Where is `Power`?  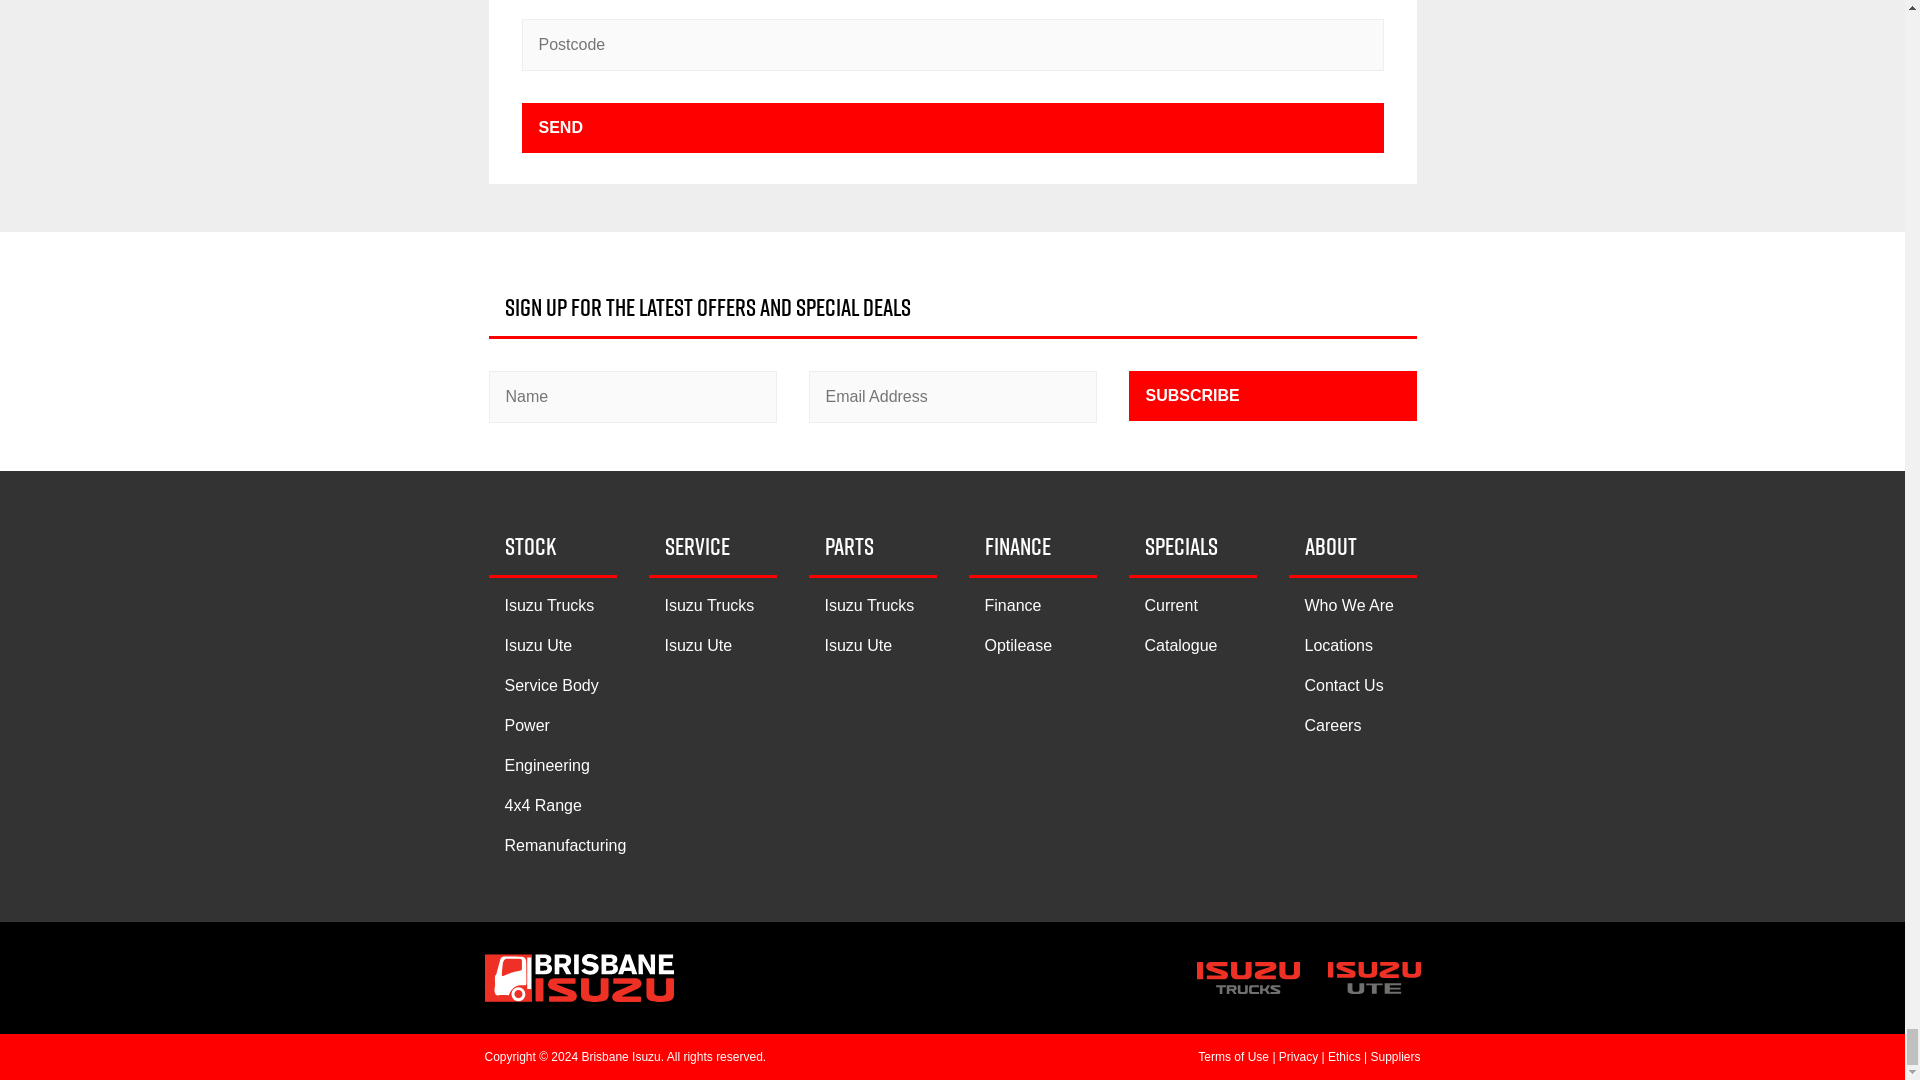 Power is located at coordinates (526, 726).